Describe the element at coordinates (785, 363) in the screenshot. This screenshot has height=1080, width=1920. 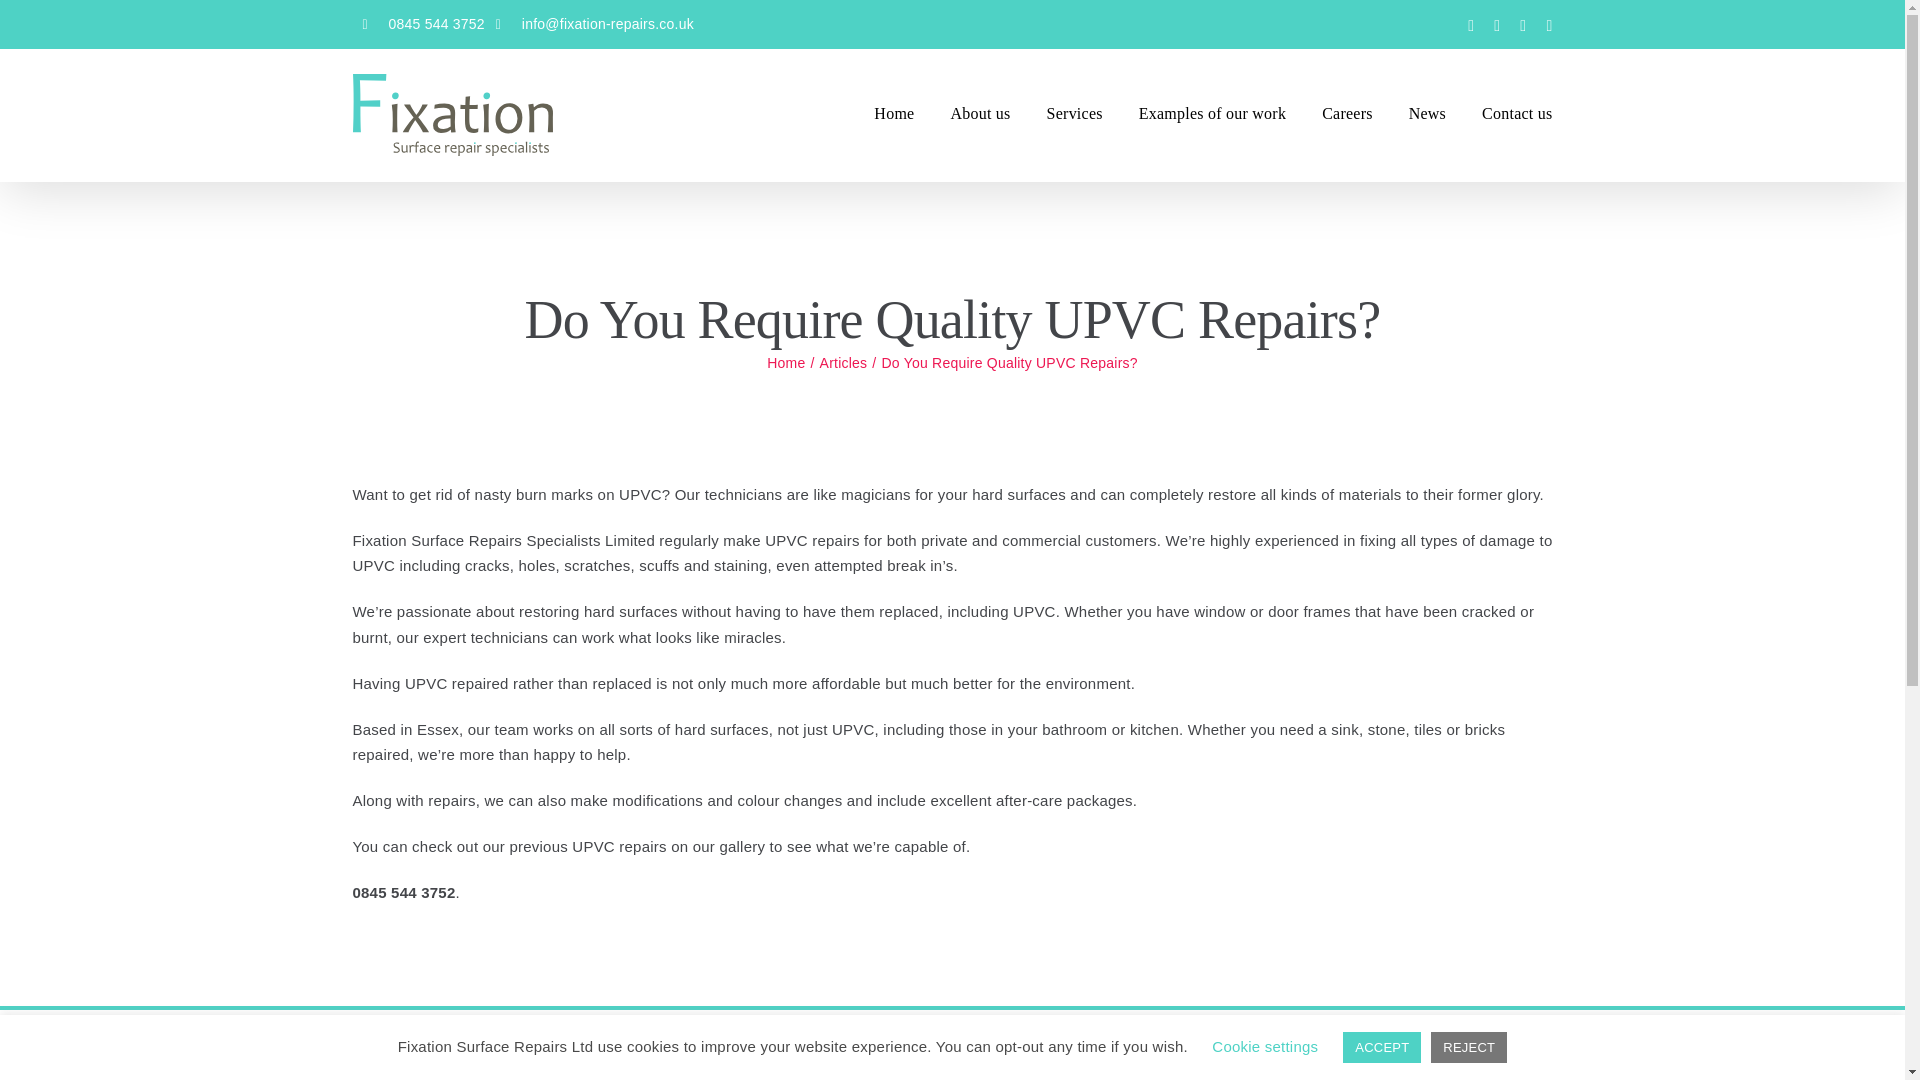
I see `Home` at that location.